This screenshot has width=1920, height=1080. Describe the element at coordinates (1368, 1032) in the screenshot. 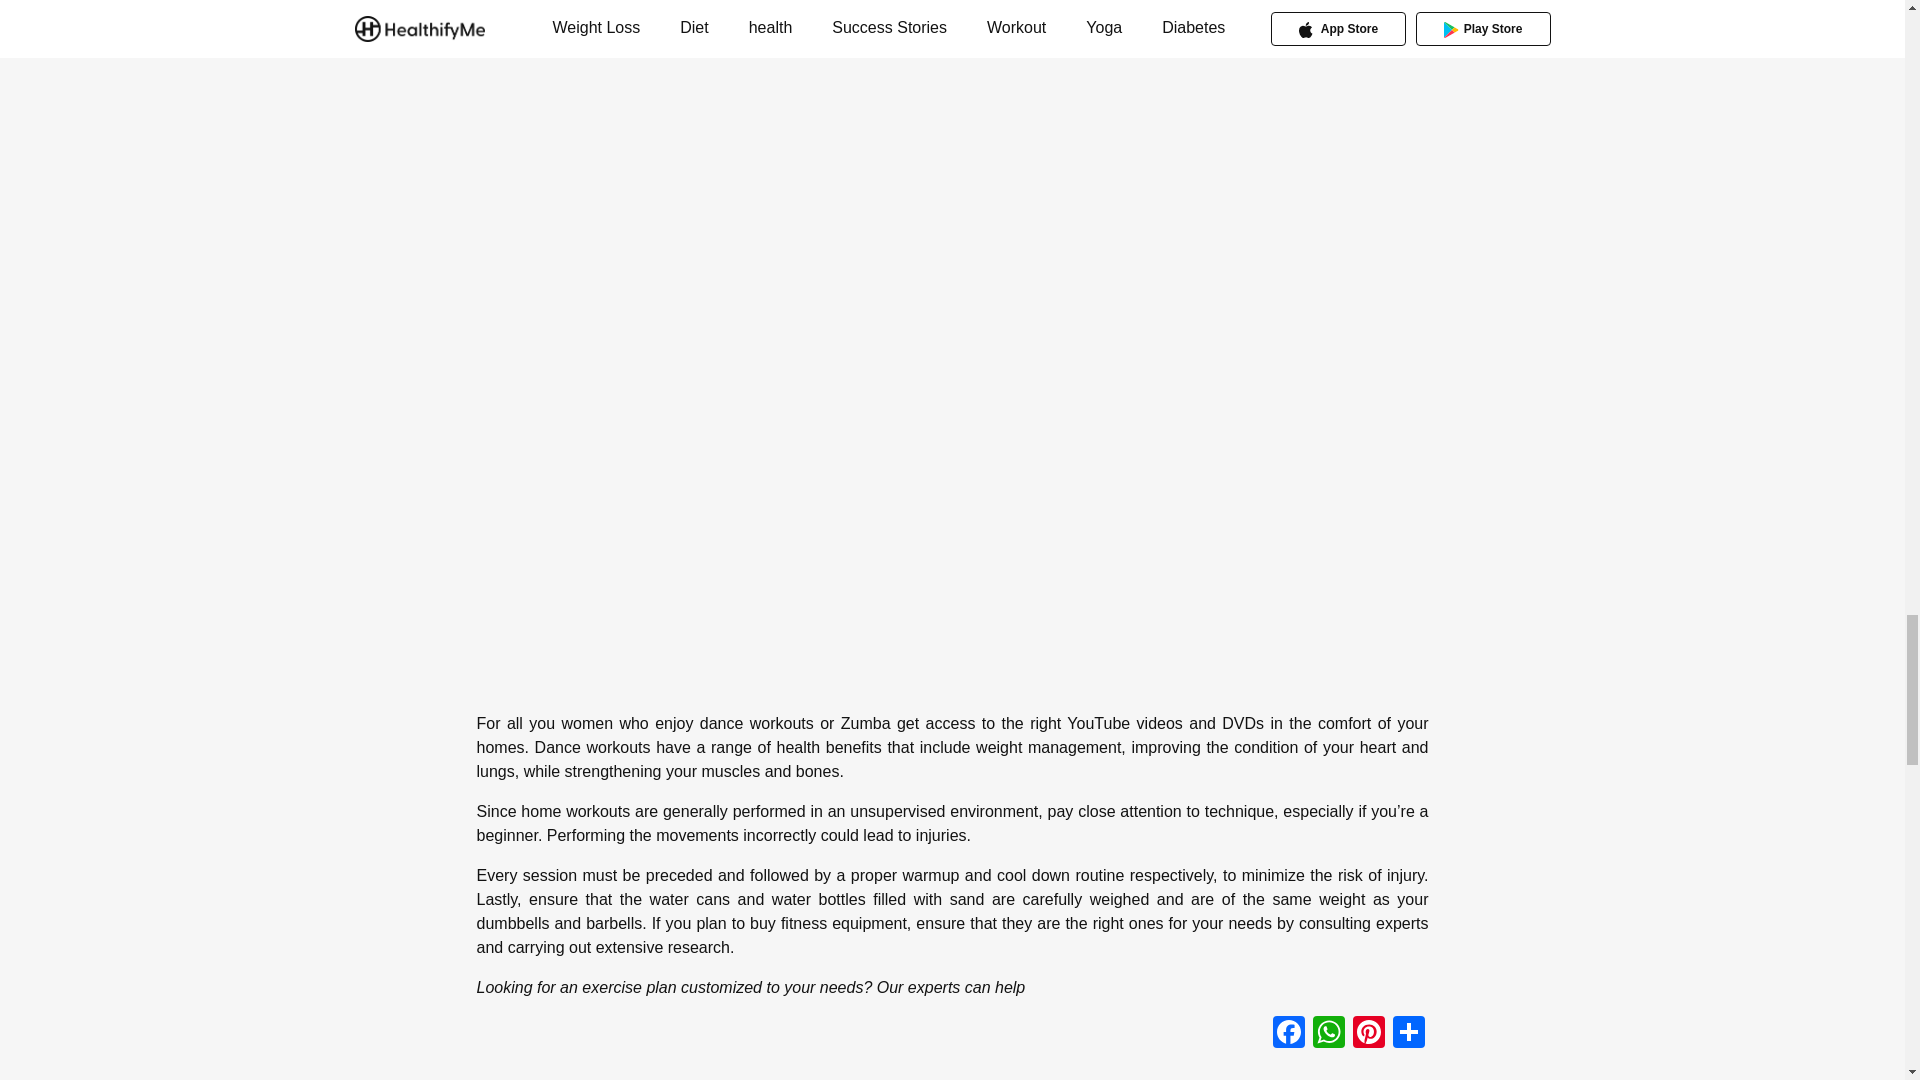

I see `Pinterest` at that location.